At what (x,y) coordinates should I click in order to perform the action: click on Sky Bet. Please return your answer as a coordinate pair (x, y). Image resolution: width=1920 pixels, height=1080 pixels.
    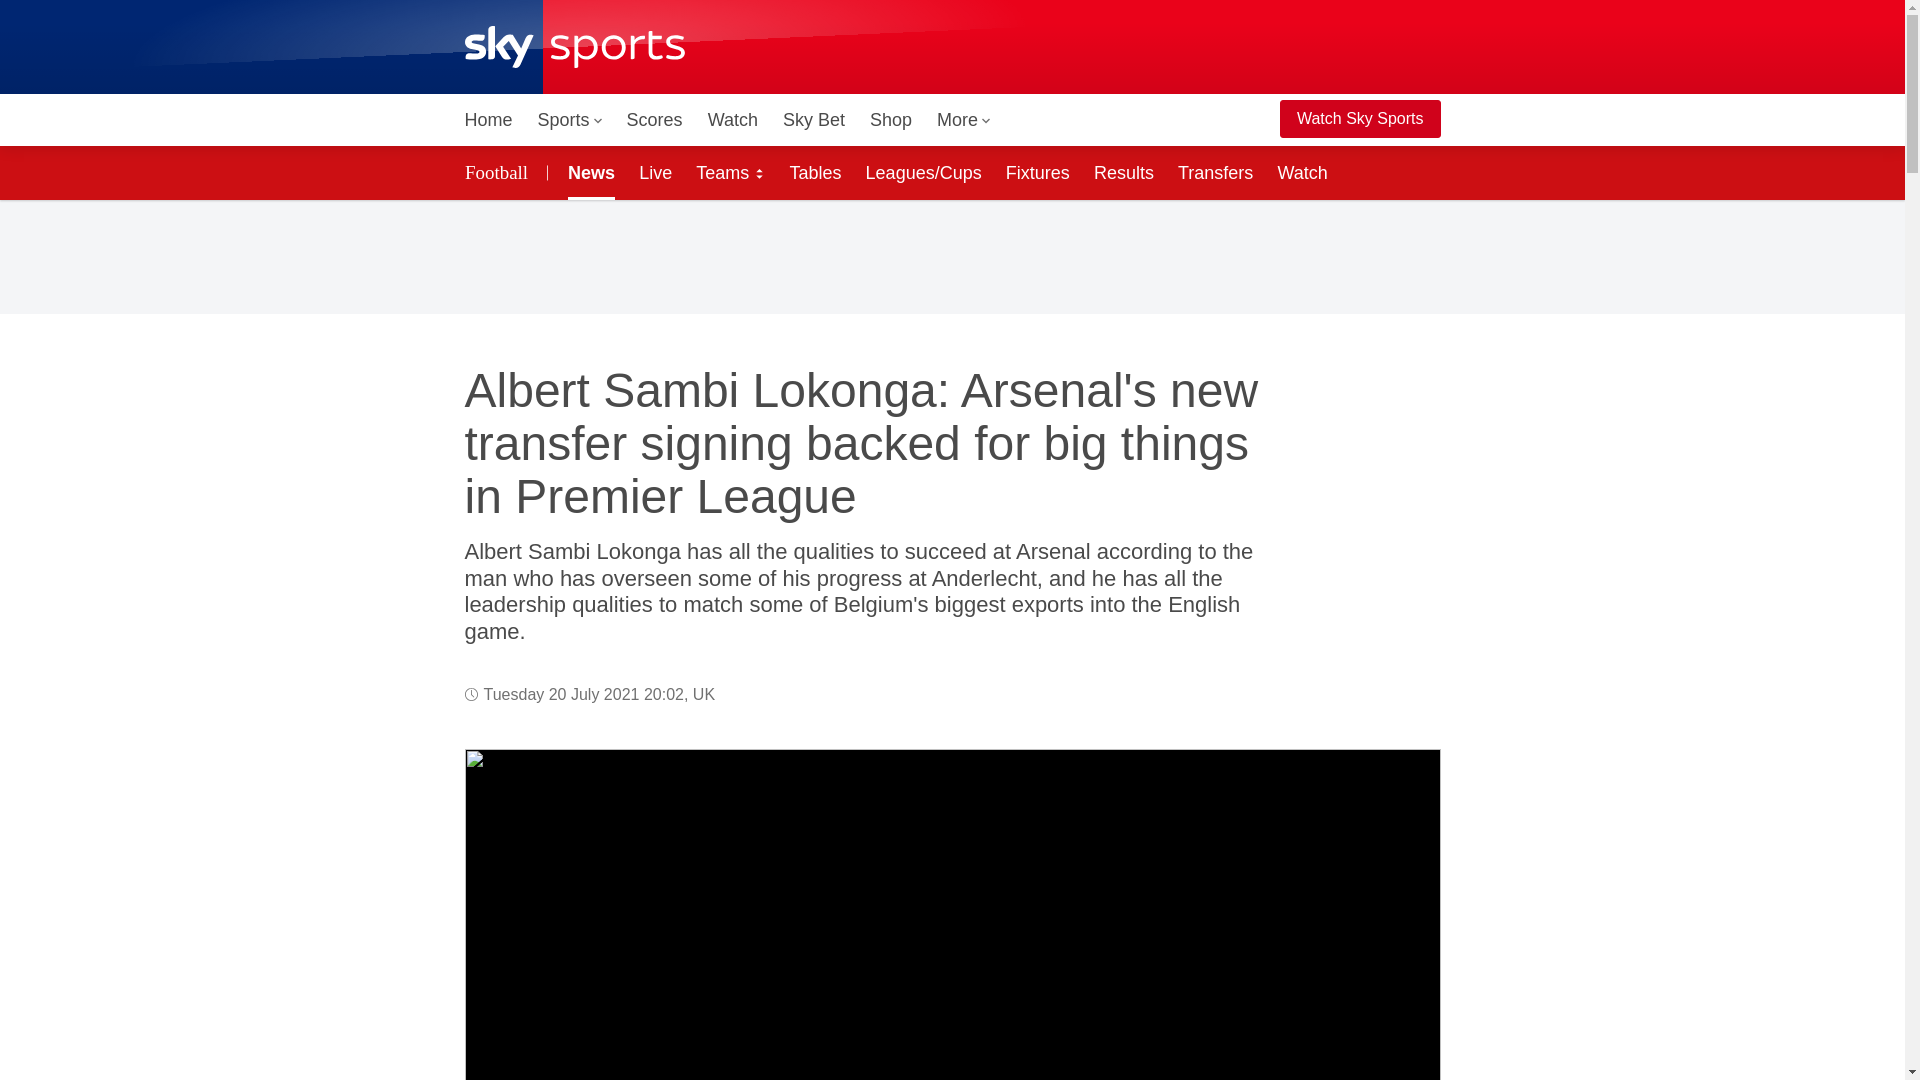
    Looking at the image, I should click on (814, 120).